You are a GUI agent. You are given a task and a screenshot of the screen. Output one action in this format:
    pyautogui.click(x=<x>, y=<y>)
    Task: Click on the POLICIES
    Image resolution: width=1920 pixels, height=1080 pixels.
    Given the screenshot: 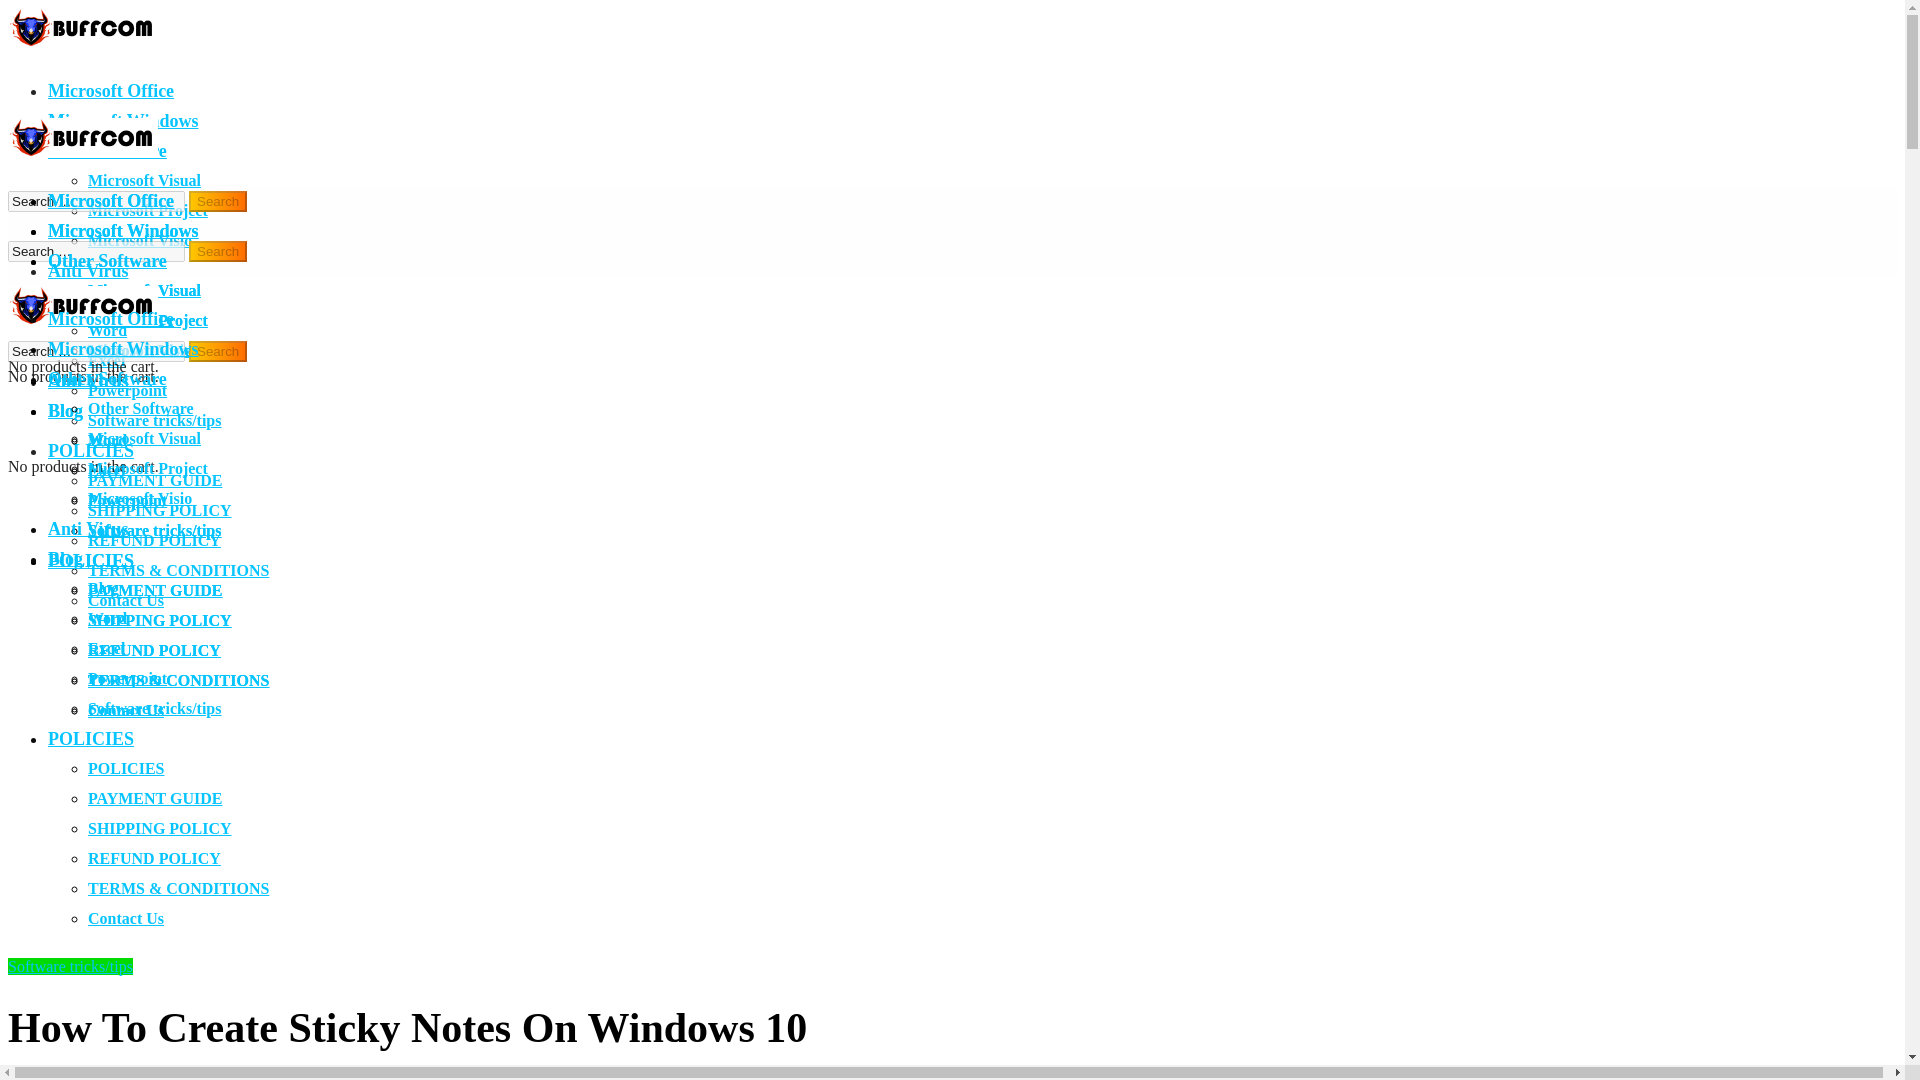 What is the action you would take?
    pyautogui.click(x=91, y=560)
    